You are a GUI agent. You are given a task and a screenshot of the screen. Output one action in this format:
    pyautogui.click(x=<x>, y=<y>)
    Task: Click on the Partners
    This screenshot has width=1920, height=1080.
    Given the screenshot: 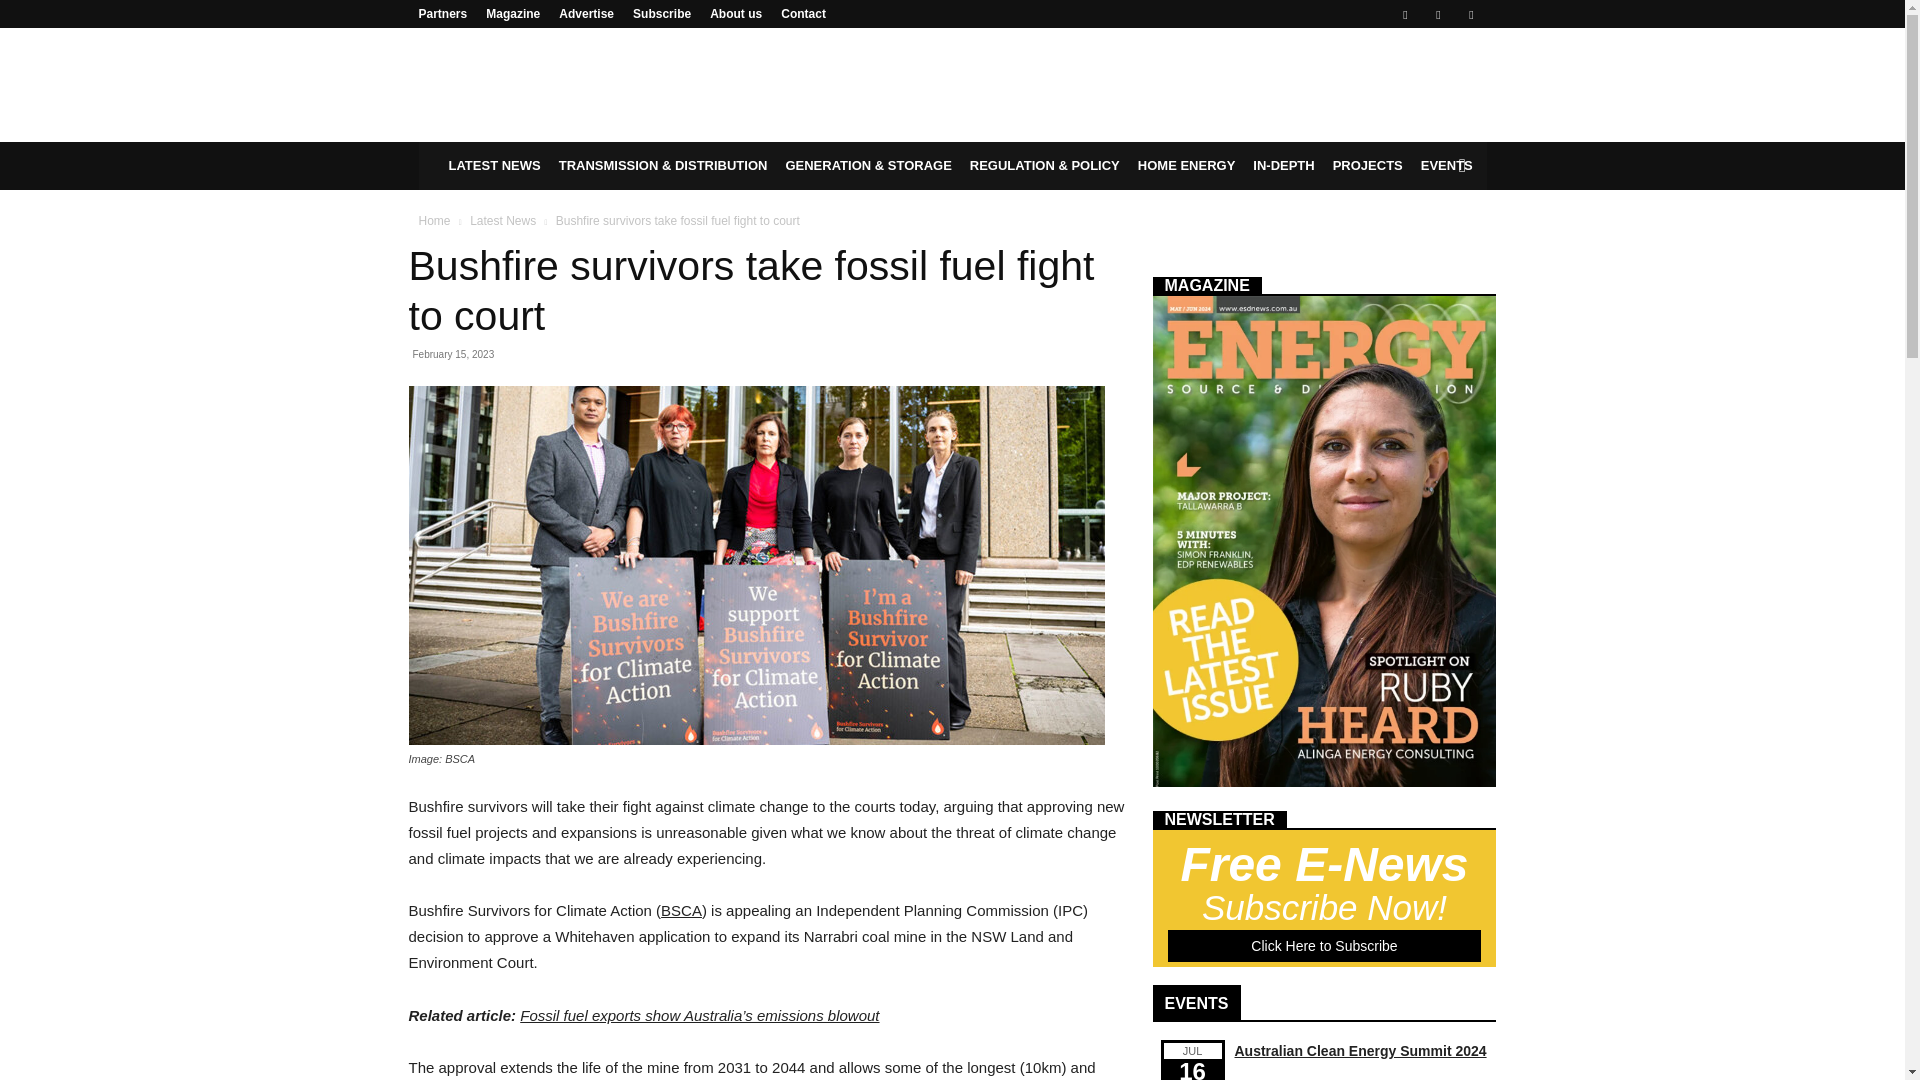 What is the action you would take?
    pyautogui.click(x=442, y=13)
    